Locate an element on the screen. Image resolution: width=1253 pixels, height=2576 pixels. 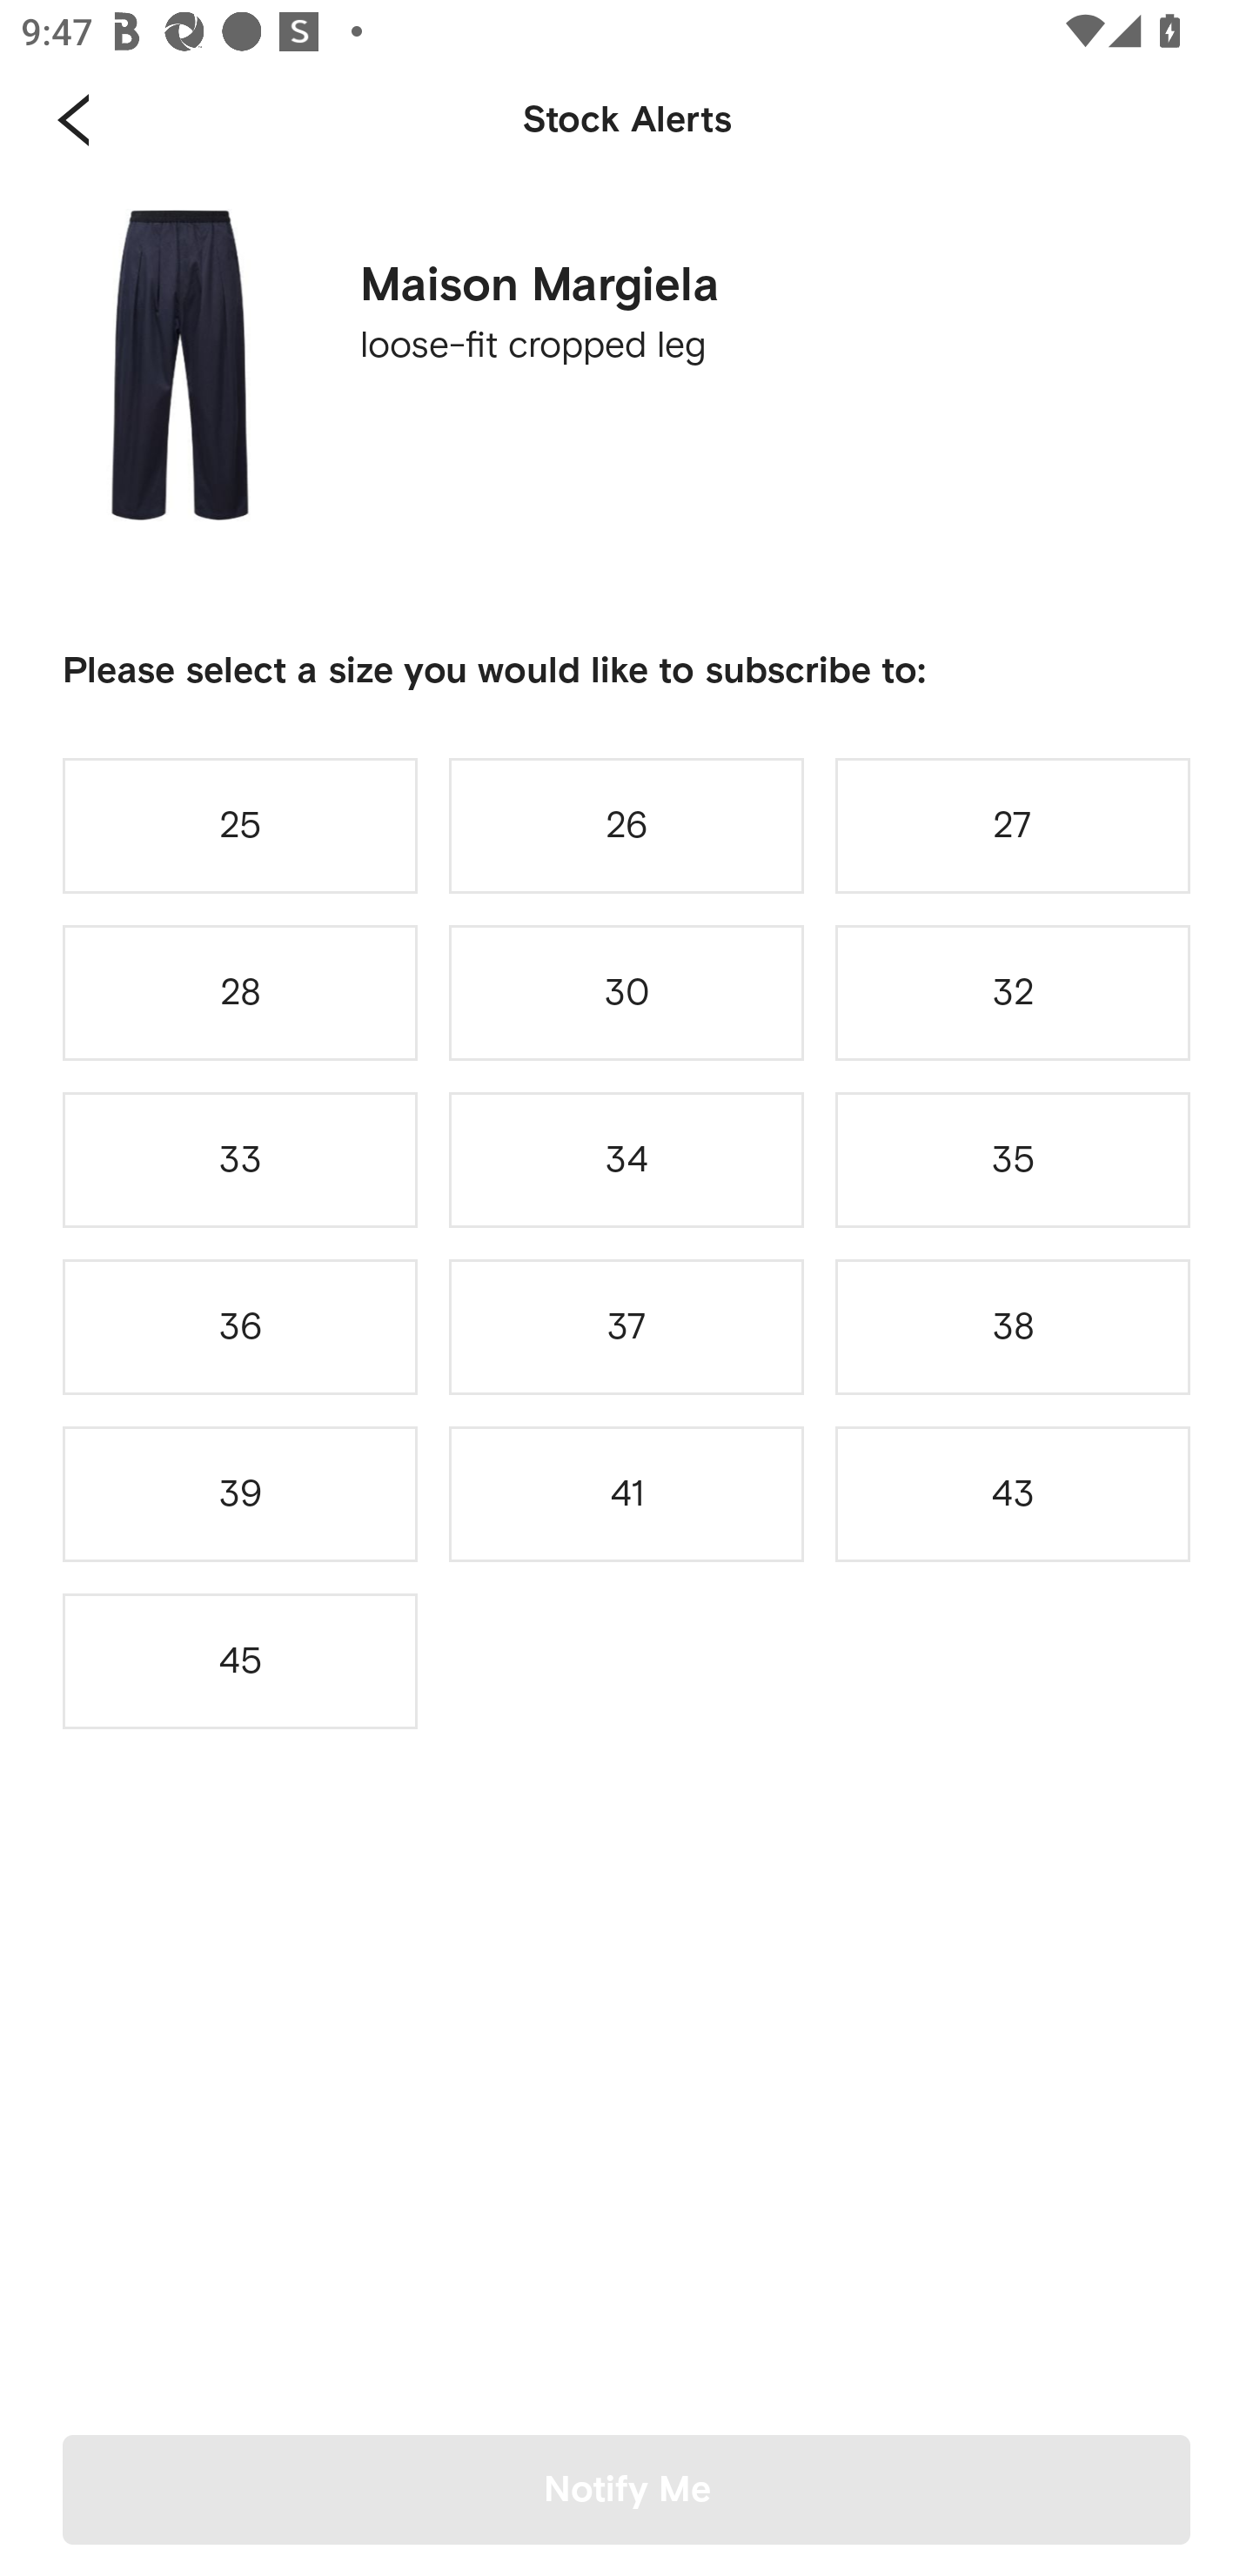
Notify Me is located at coordinates (626, 2489).